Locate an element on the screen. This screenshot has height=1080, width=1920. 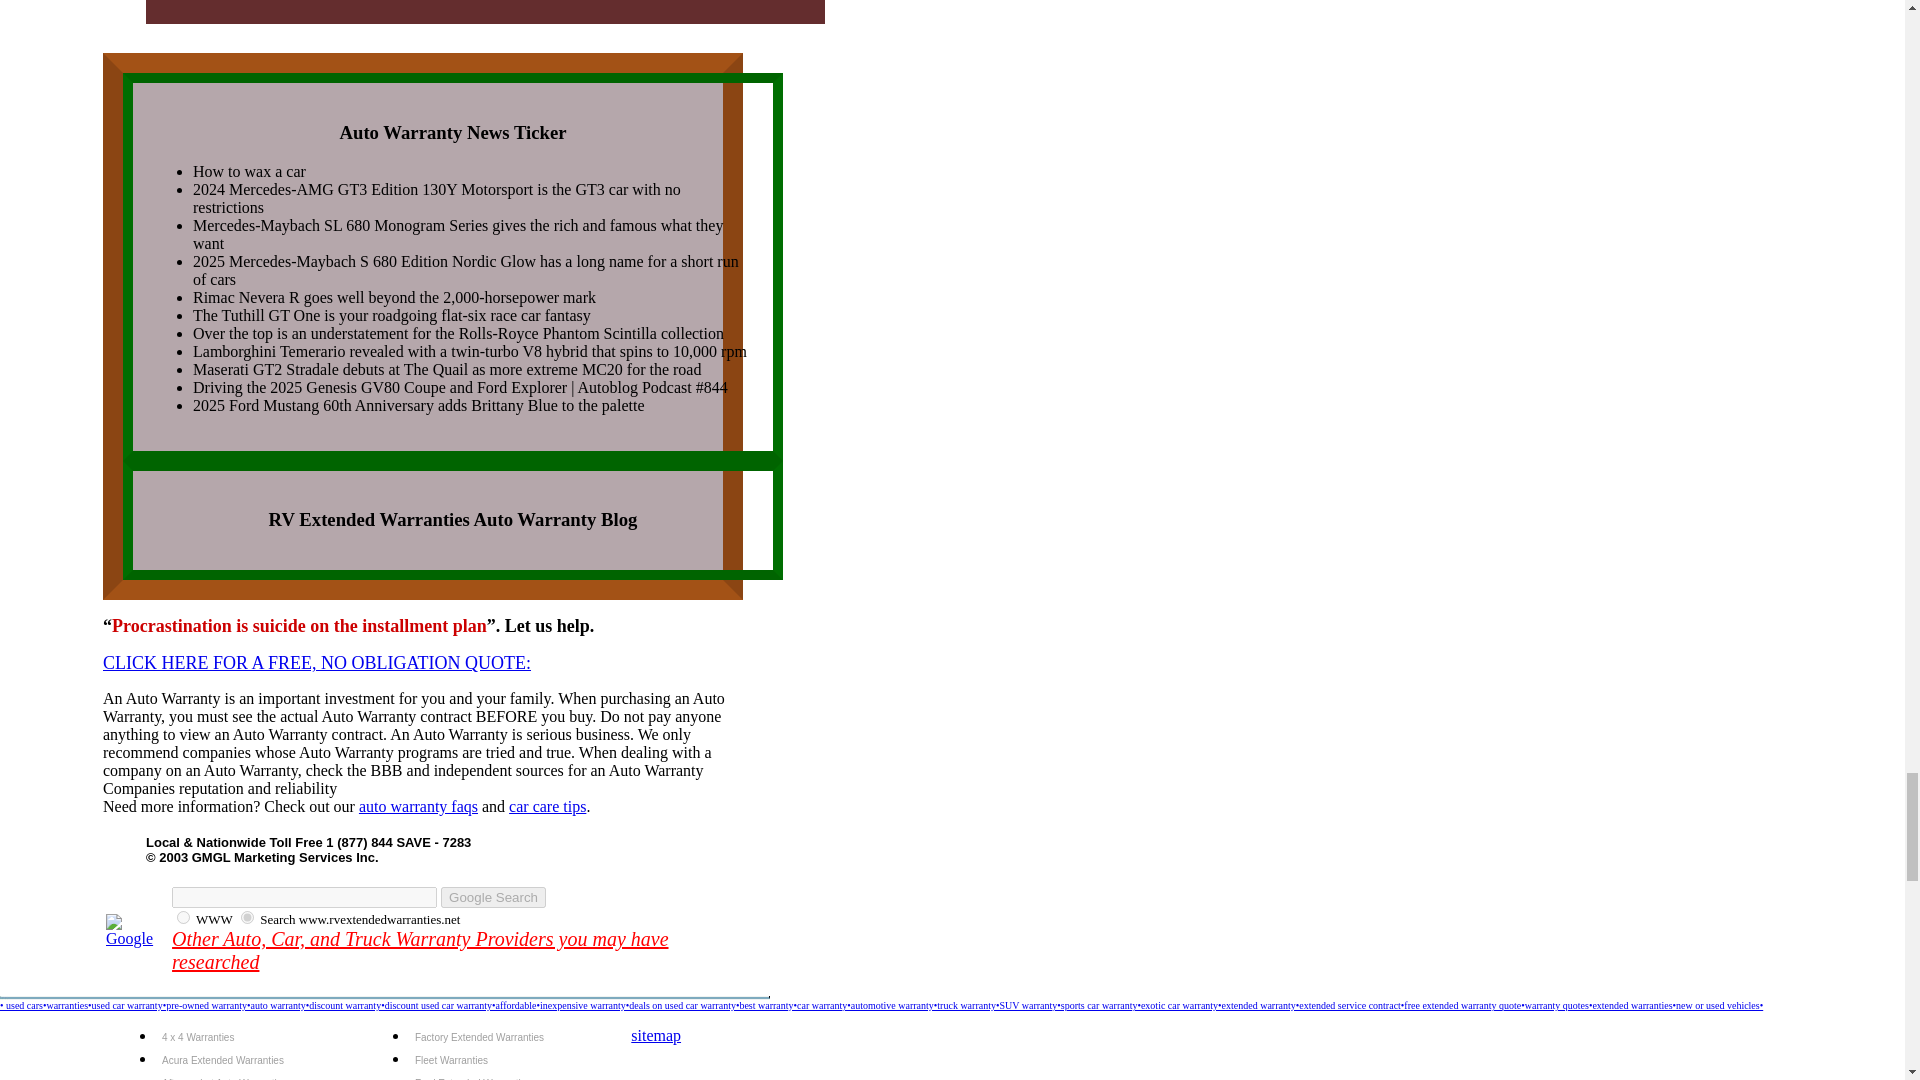
Google Search is located at coordinates (493, 897).